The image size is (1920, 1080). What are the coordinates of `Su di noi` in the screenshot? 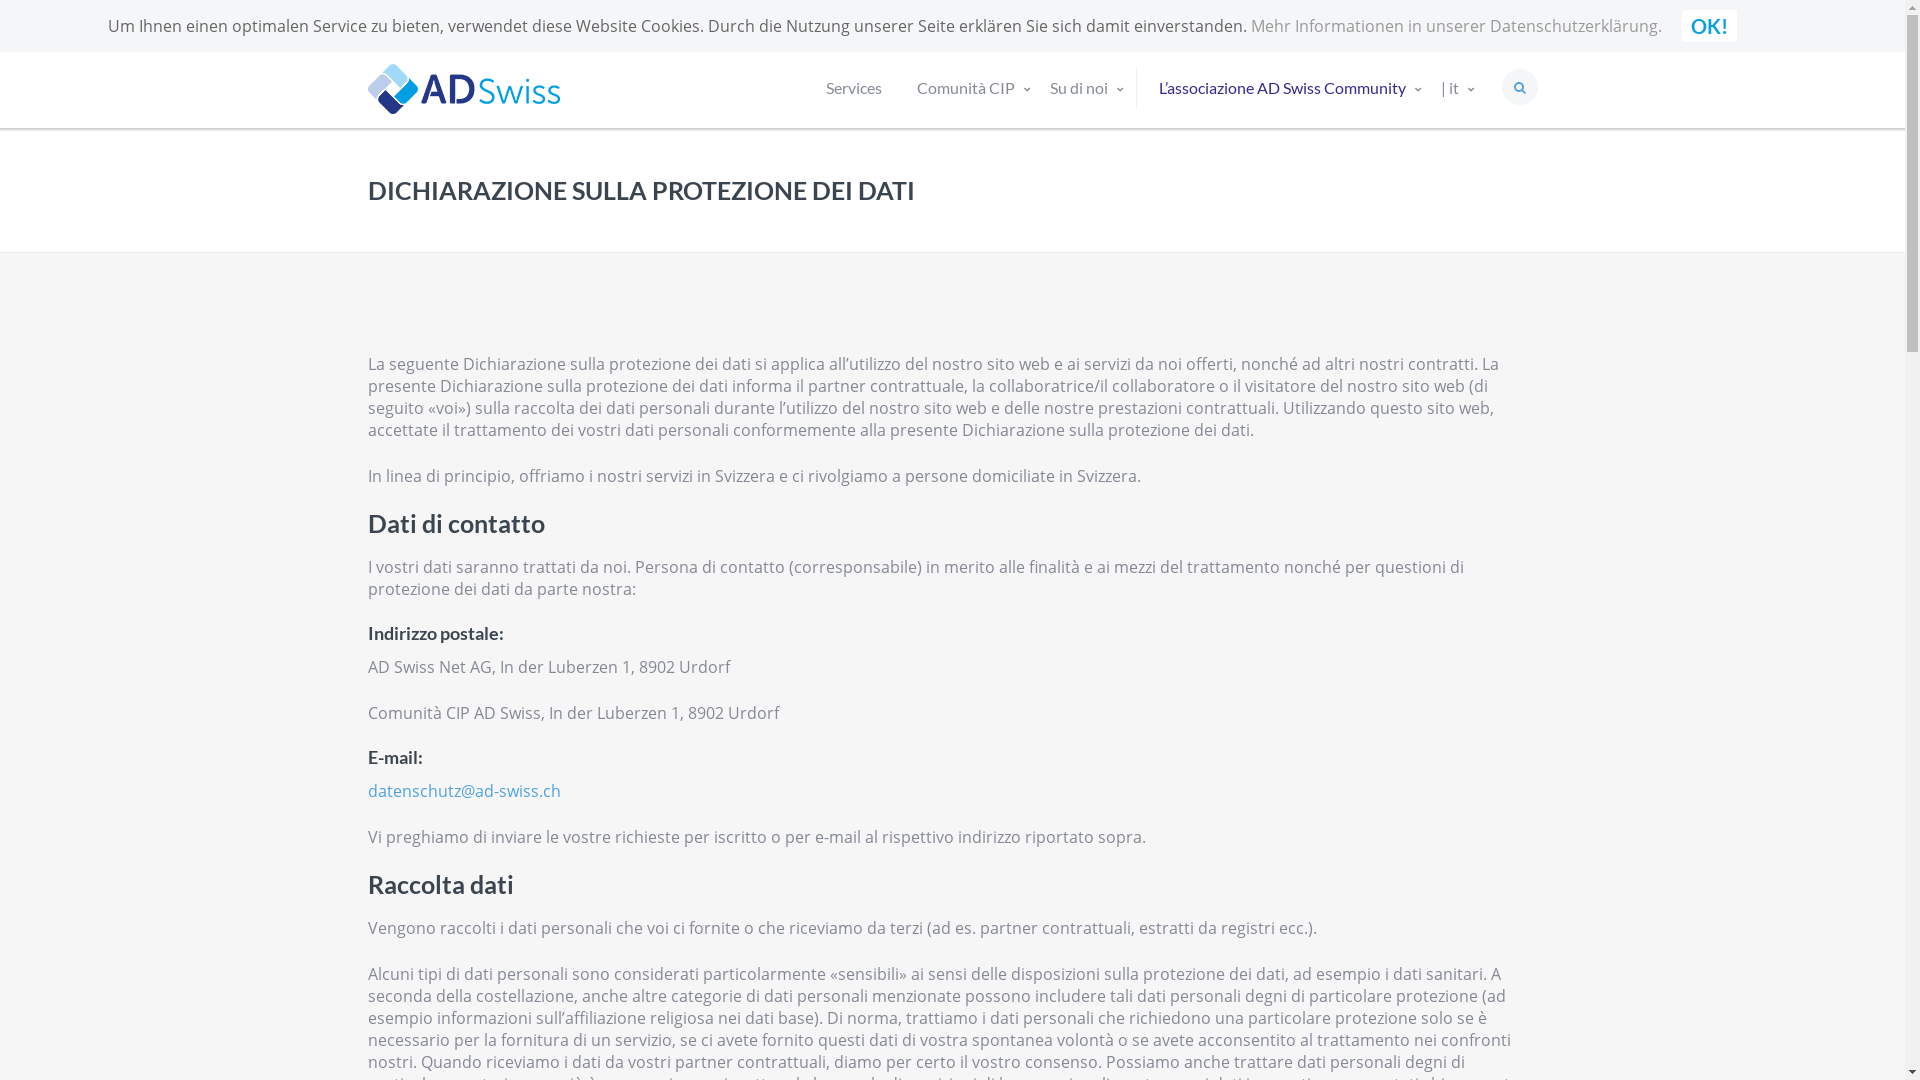 It's located at (1088, 98).